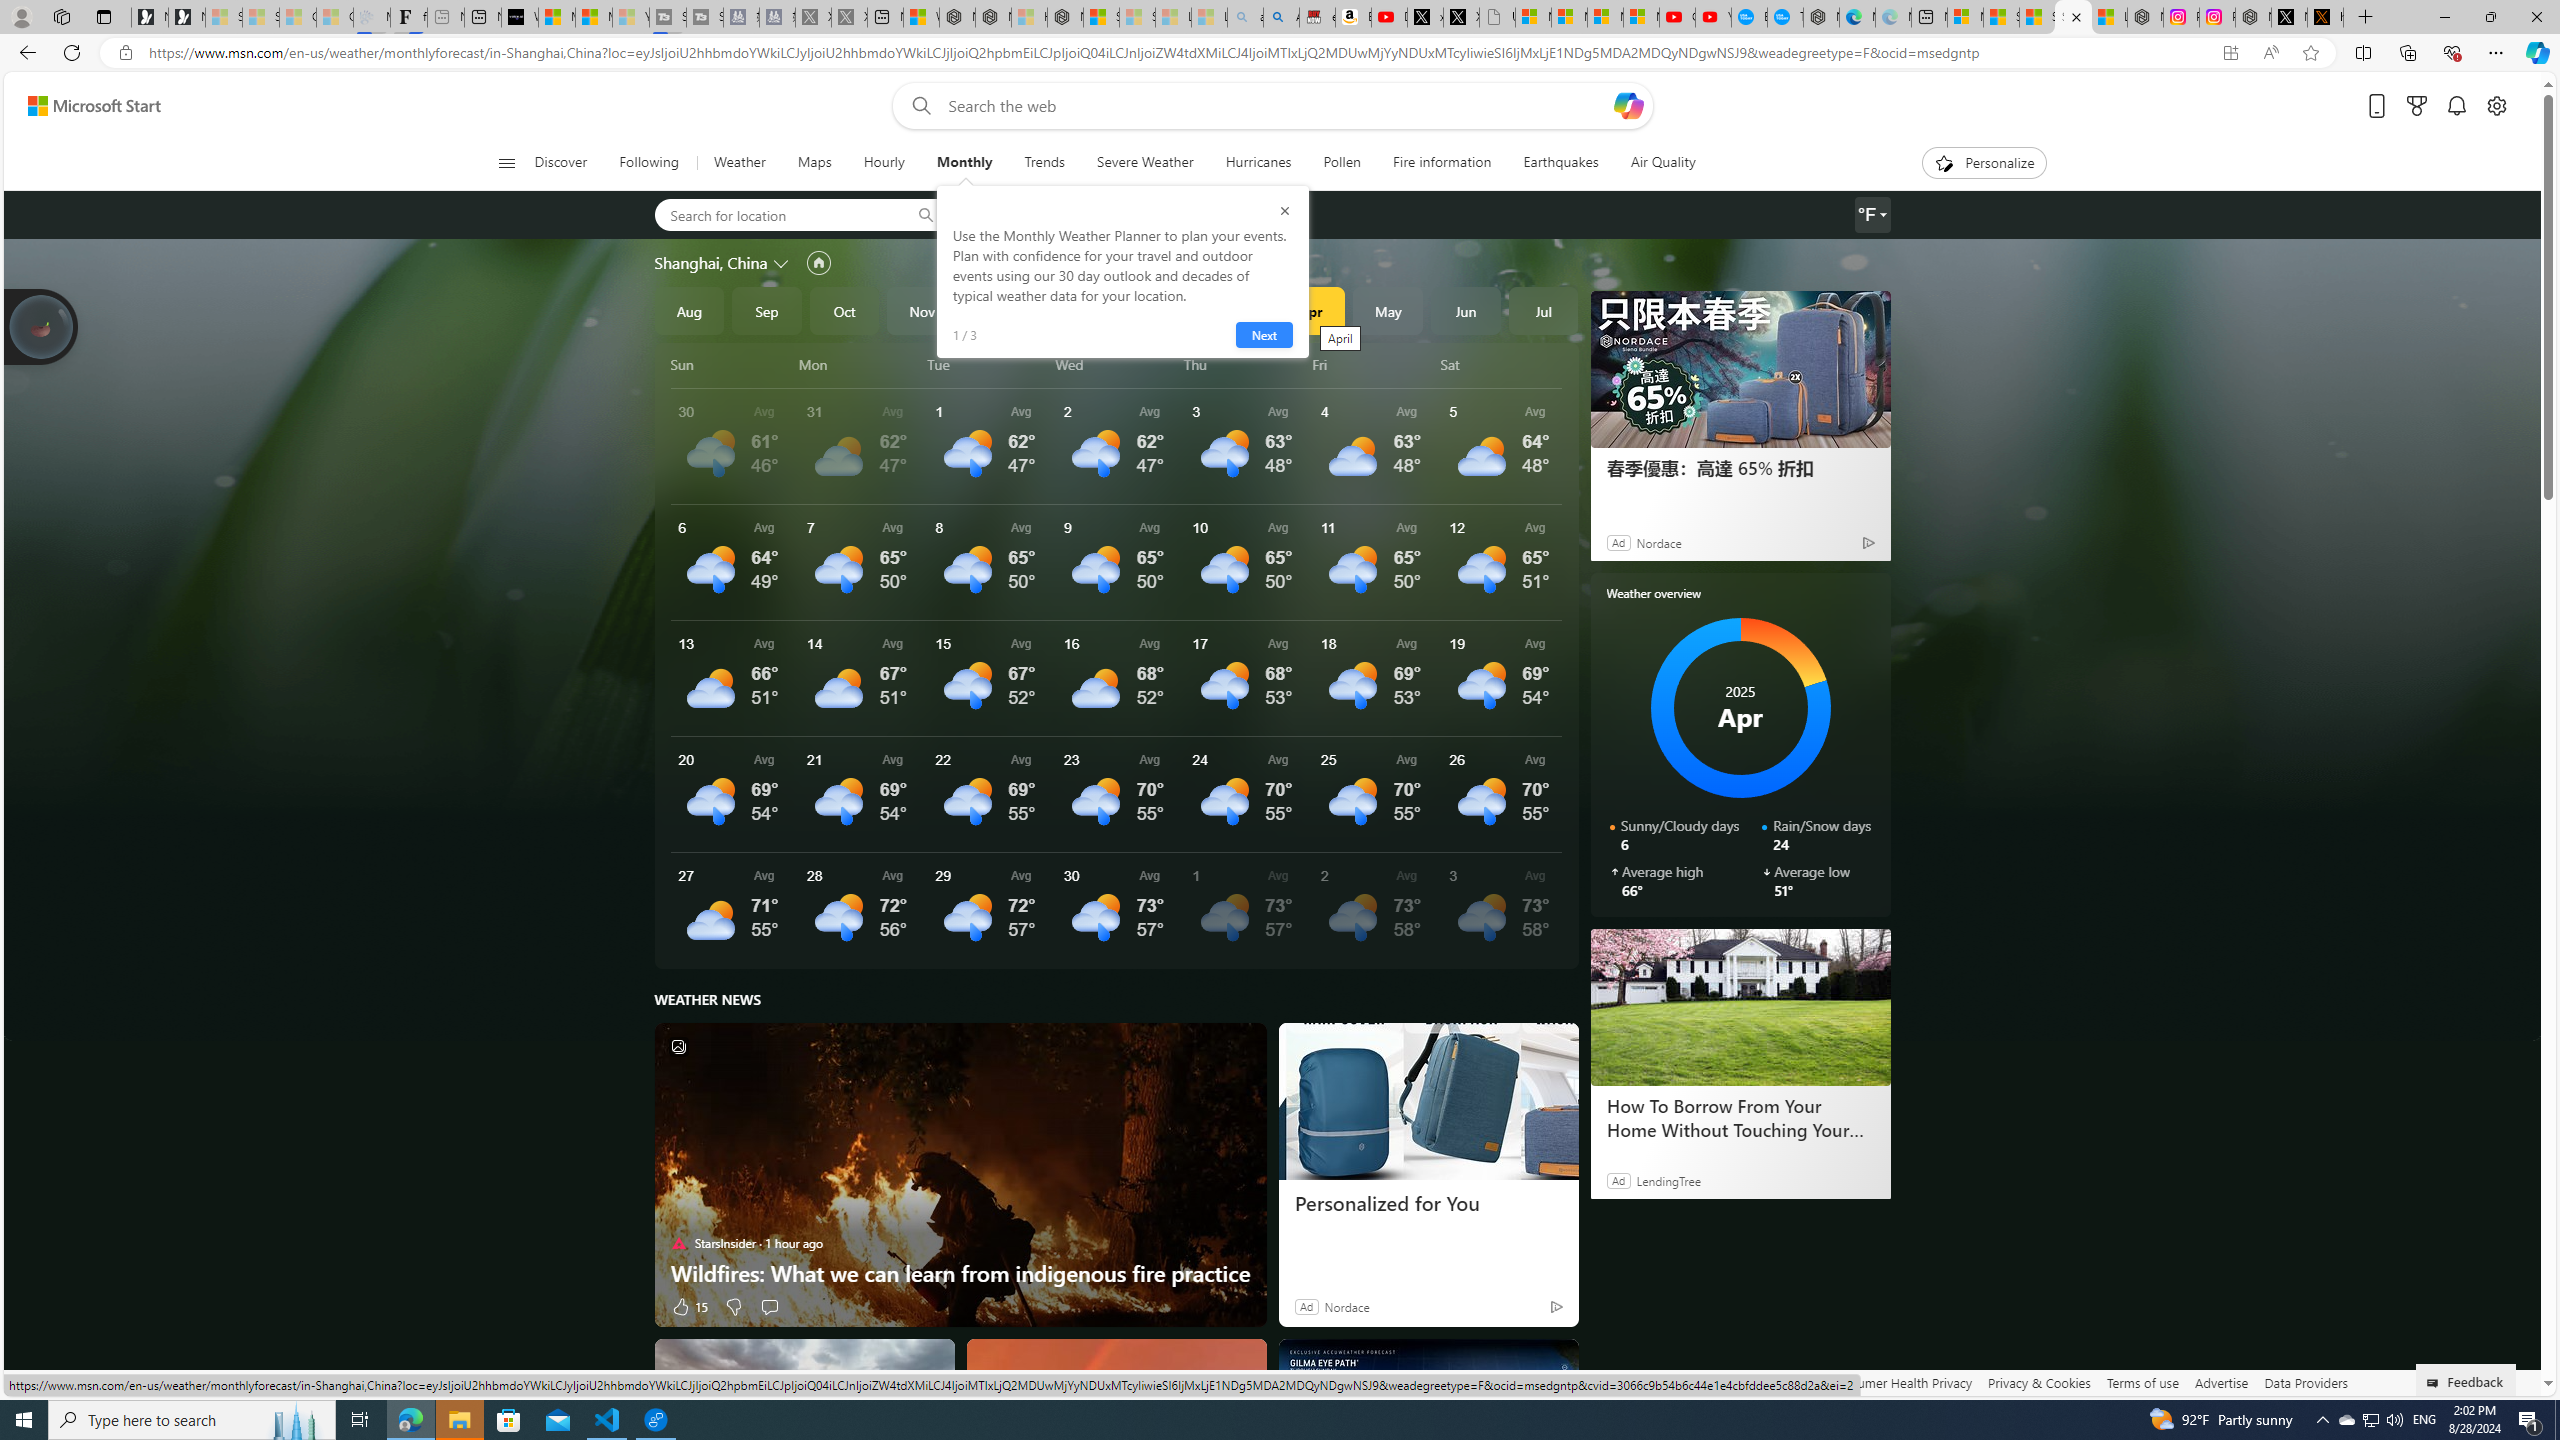 The width and height of the screenshot is (2560, 1440). I want to click on Air Quality, so click(1662, 163).